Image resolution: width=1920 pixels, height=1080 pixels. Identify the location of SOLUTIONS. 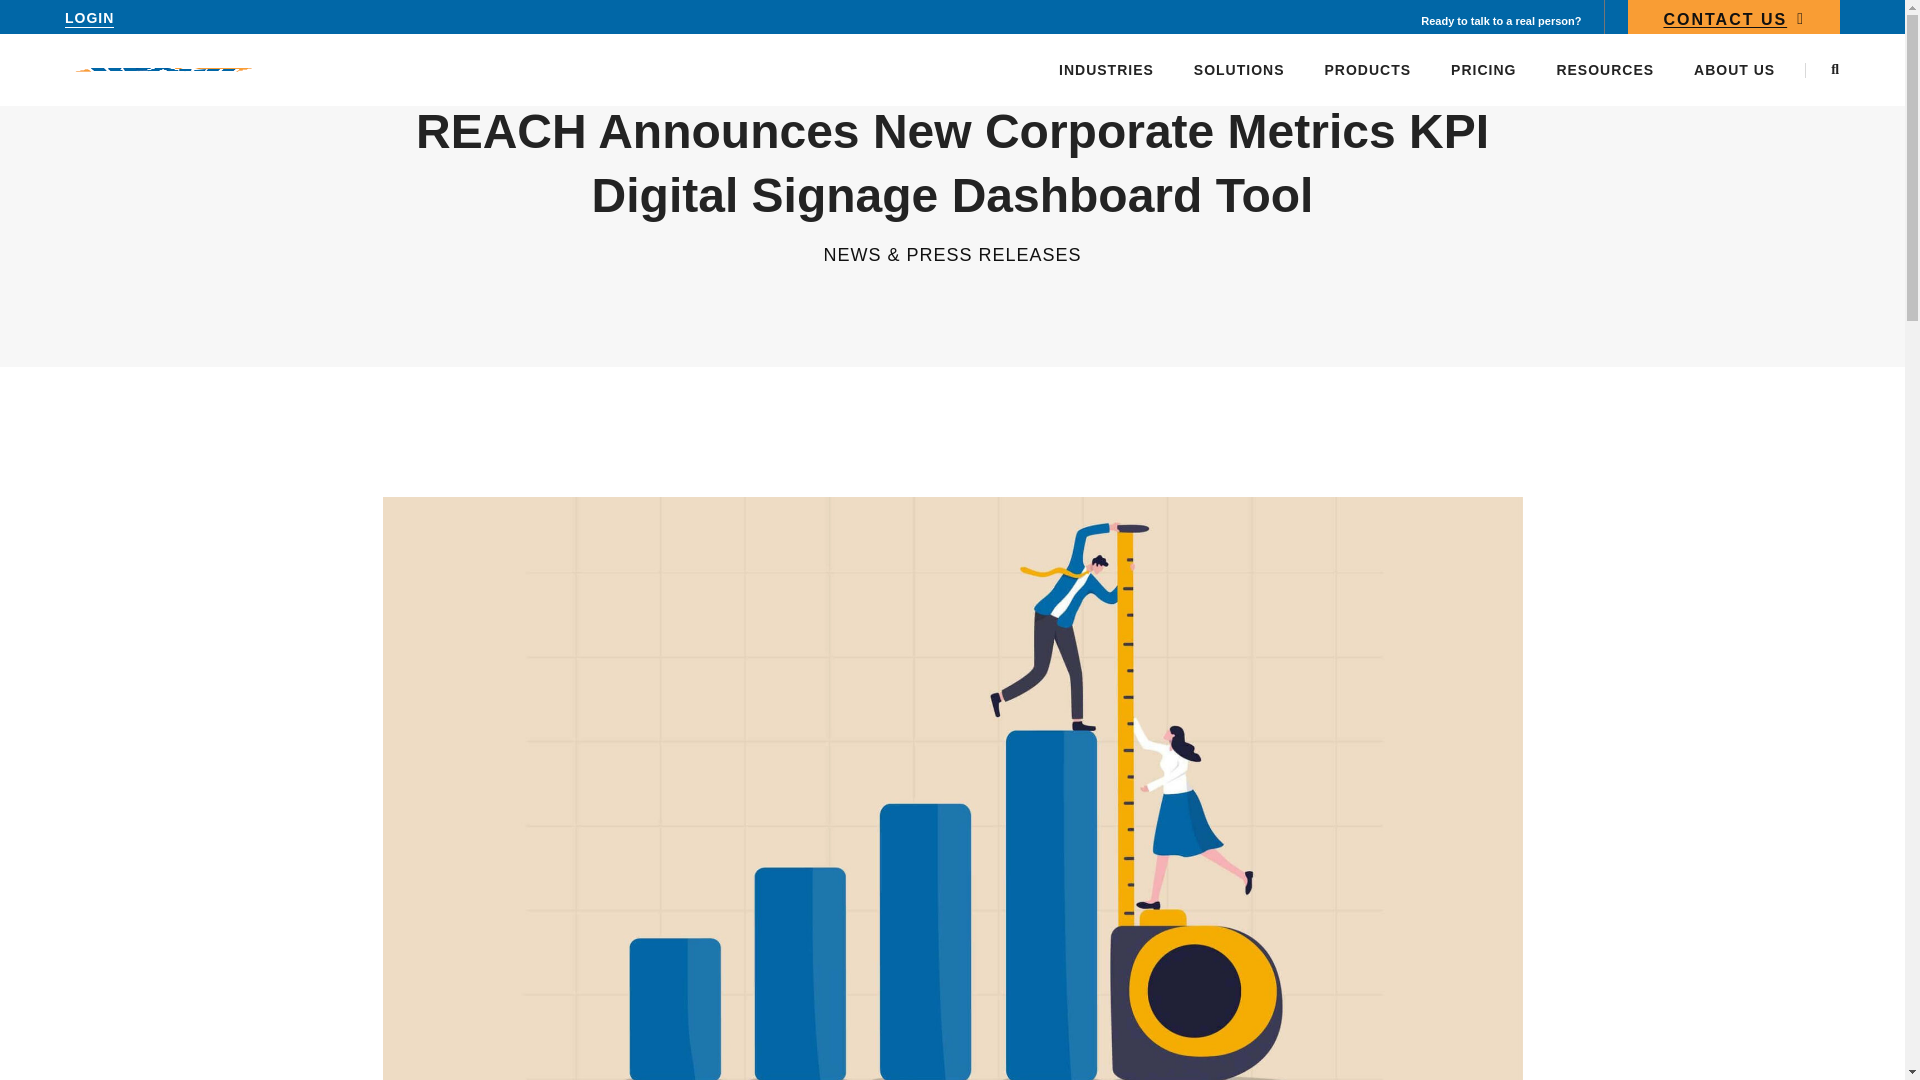
(1239, 69).